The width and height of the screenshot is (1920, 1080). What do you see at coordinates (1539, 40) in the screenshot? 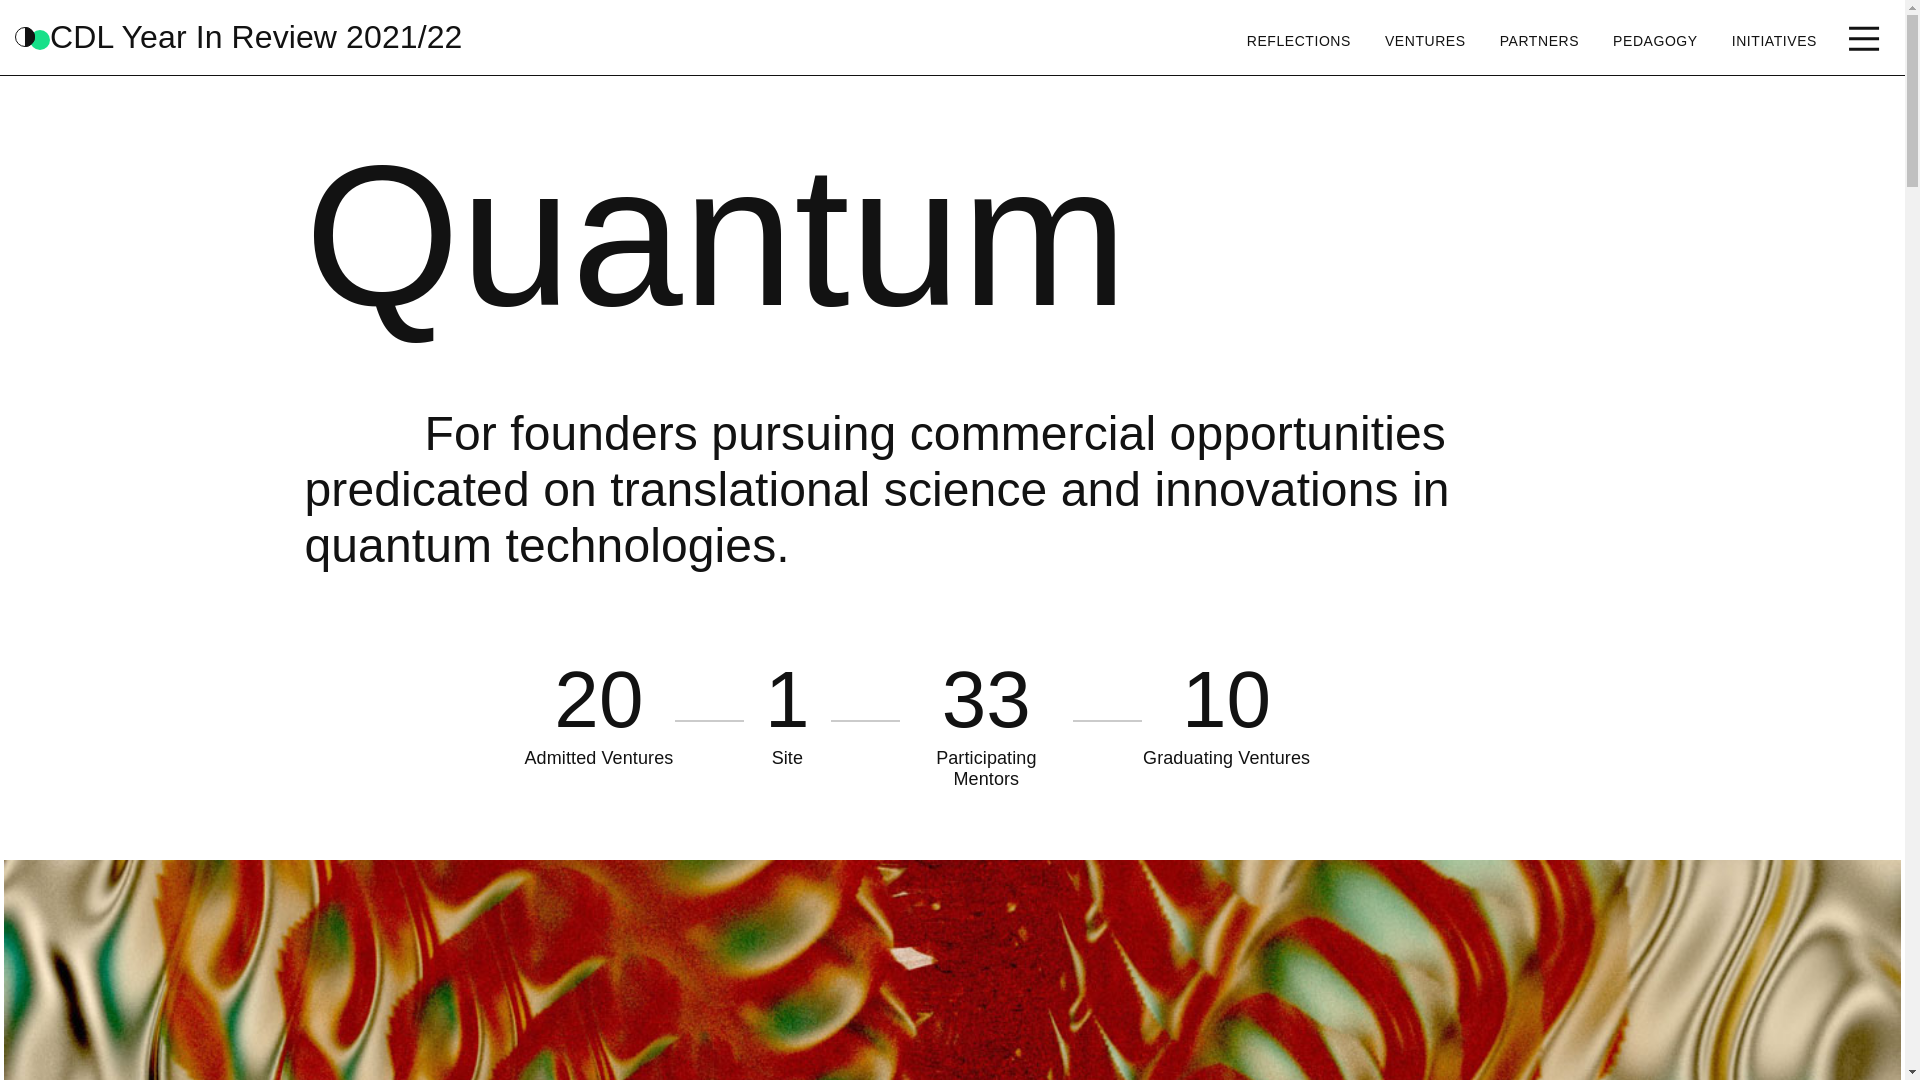
I see `PARTNERS` at bounding box center [1539, 40].